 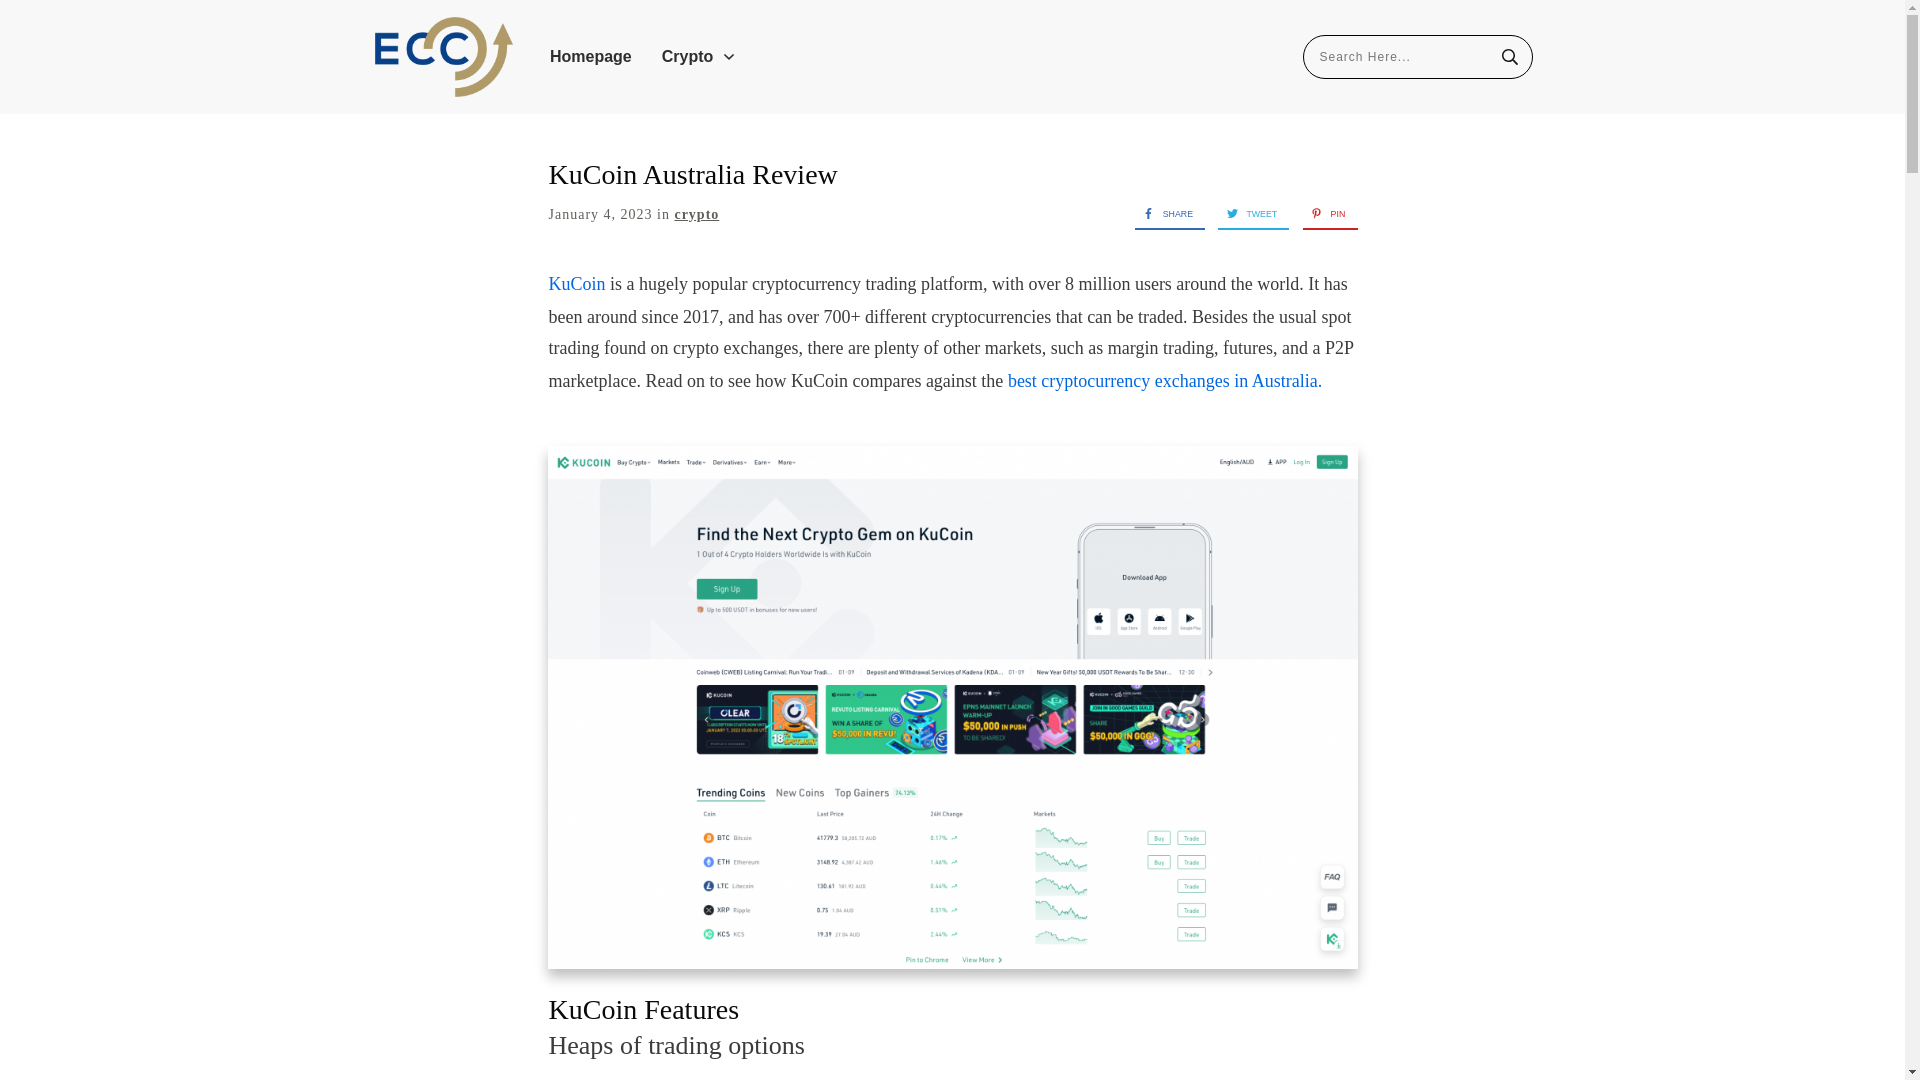 I want to click on Homepage, so click(x=590, y=57).